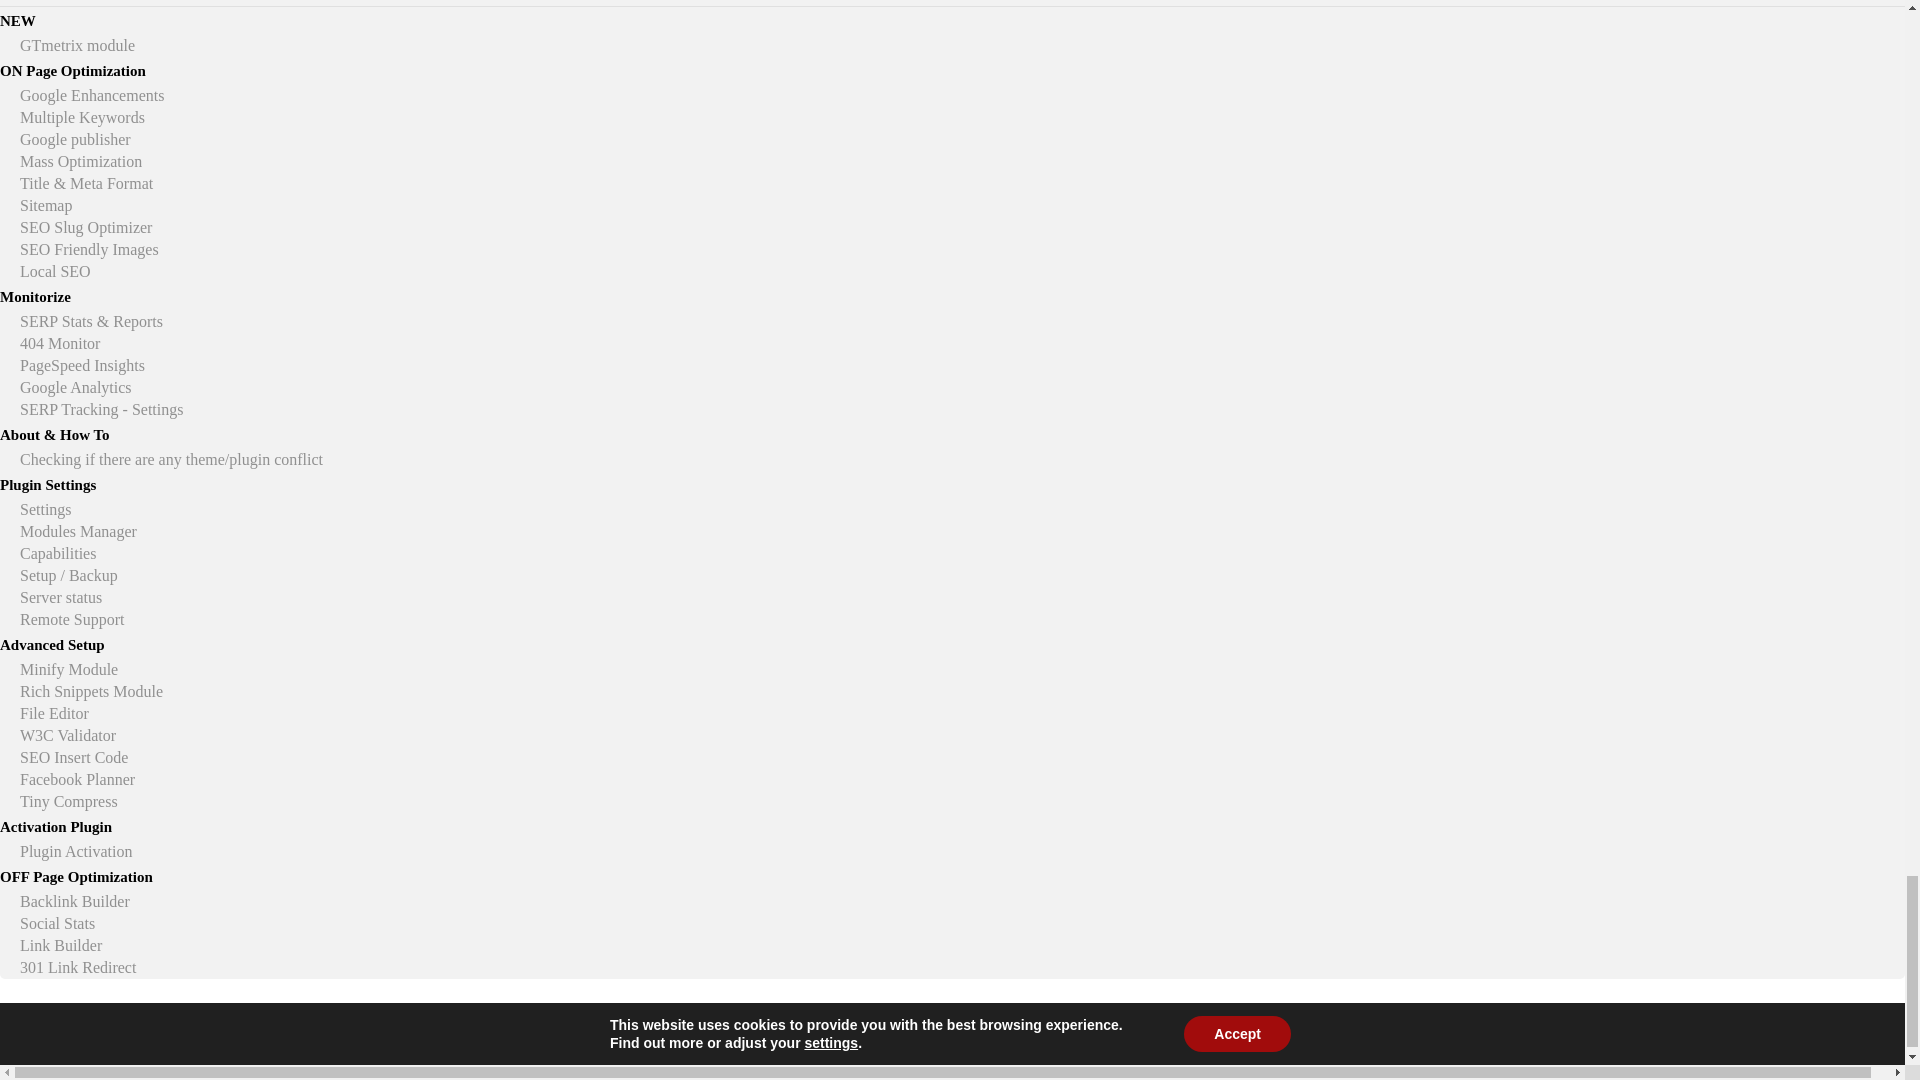 This screenshot has height=1080, width=1920. Describe the element at coordinates (85, 228) in the screenshot. I see `SEO Slug Optimizer` at that location.